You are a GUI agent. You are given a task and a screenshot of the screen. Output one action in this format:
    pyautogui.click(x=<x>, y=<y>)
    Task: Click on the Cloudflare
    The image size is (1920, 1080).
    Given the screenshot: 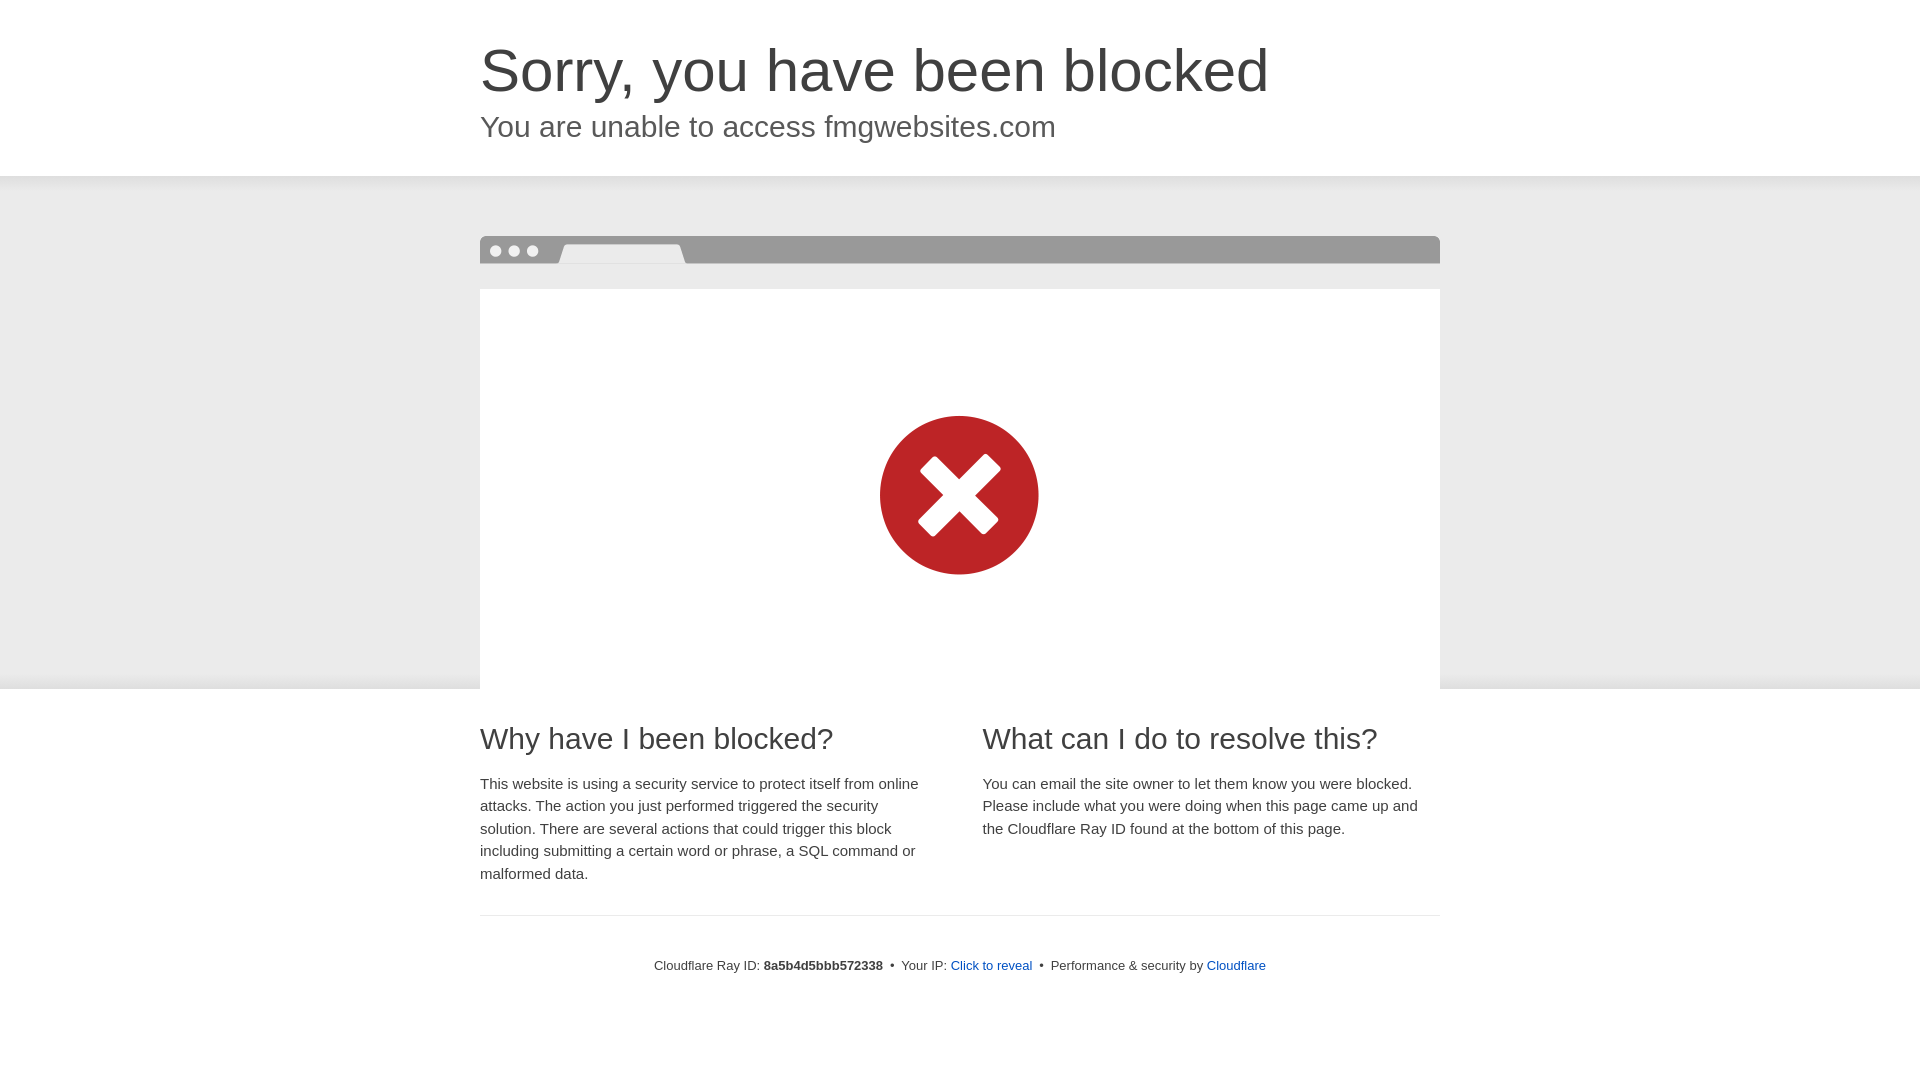 What is the action you would take?
    pyautogui.click(x=1236, y=965)
    